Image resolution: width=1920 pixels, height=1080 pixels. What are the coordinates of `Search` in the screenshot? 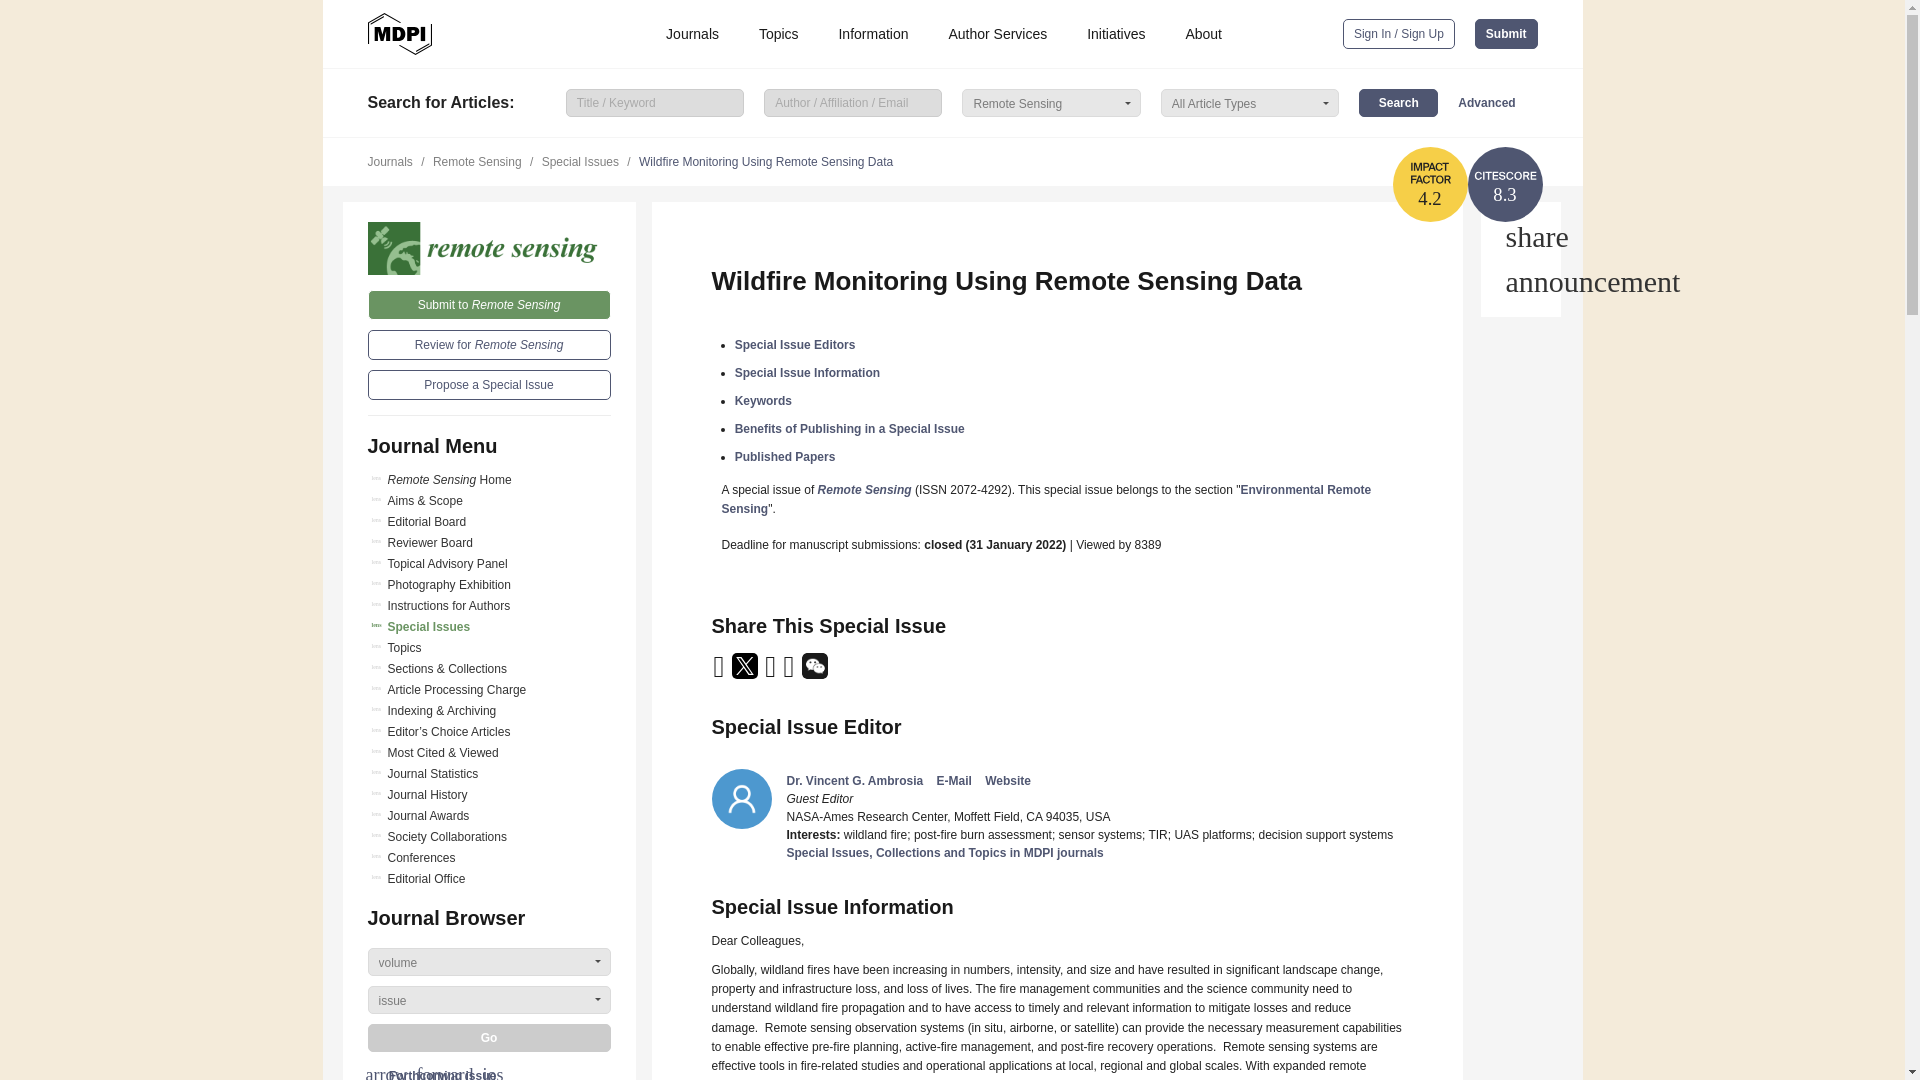 It's located at (1398, 102).